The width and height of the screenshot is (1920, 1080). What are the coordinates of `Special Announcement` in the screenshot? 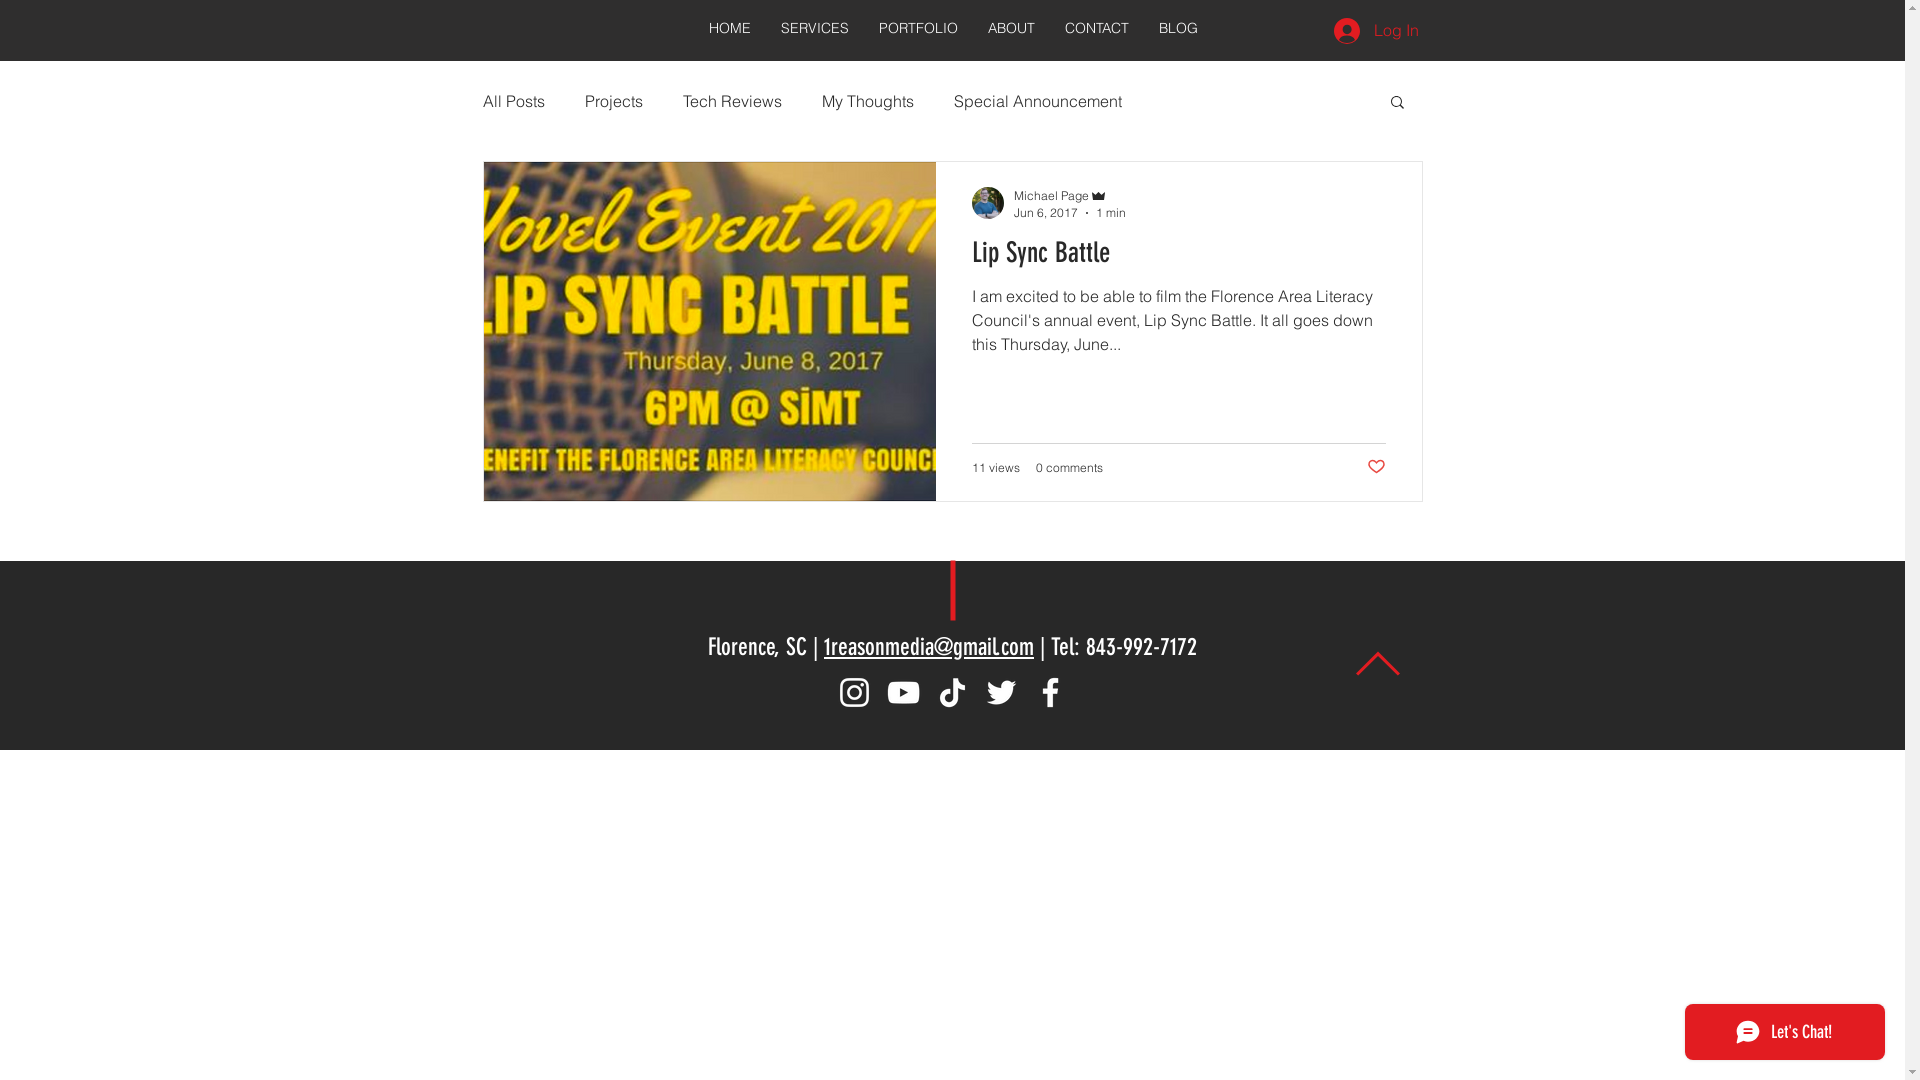 It's located at (1038, 101).